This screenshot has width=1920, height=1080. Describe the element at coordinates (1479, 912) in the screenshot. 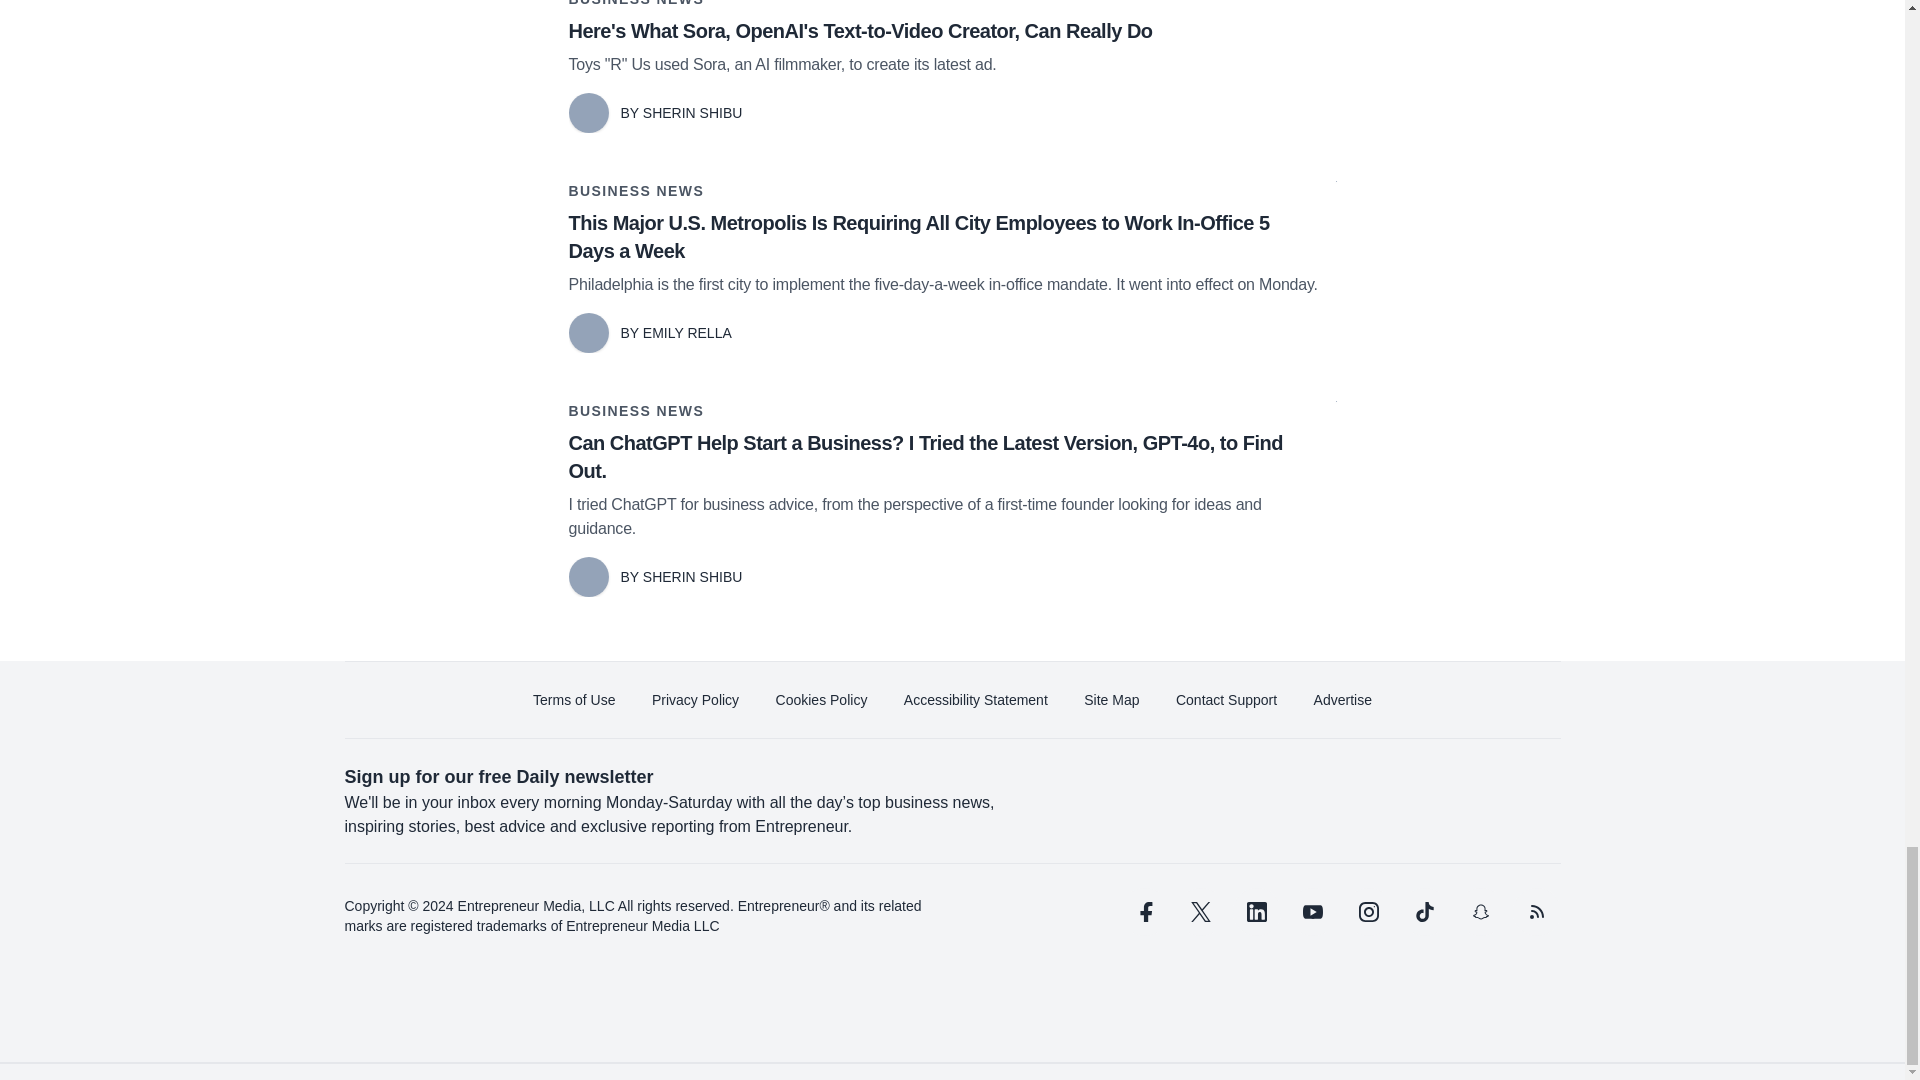

I see `snapchat` at that location.